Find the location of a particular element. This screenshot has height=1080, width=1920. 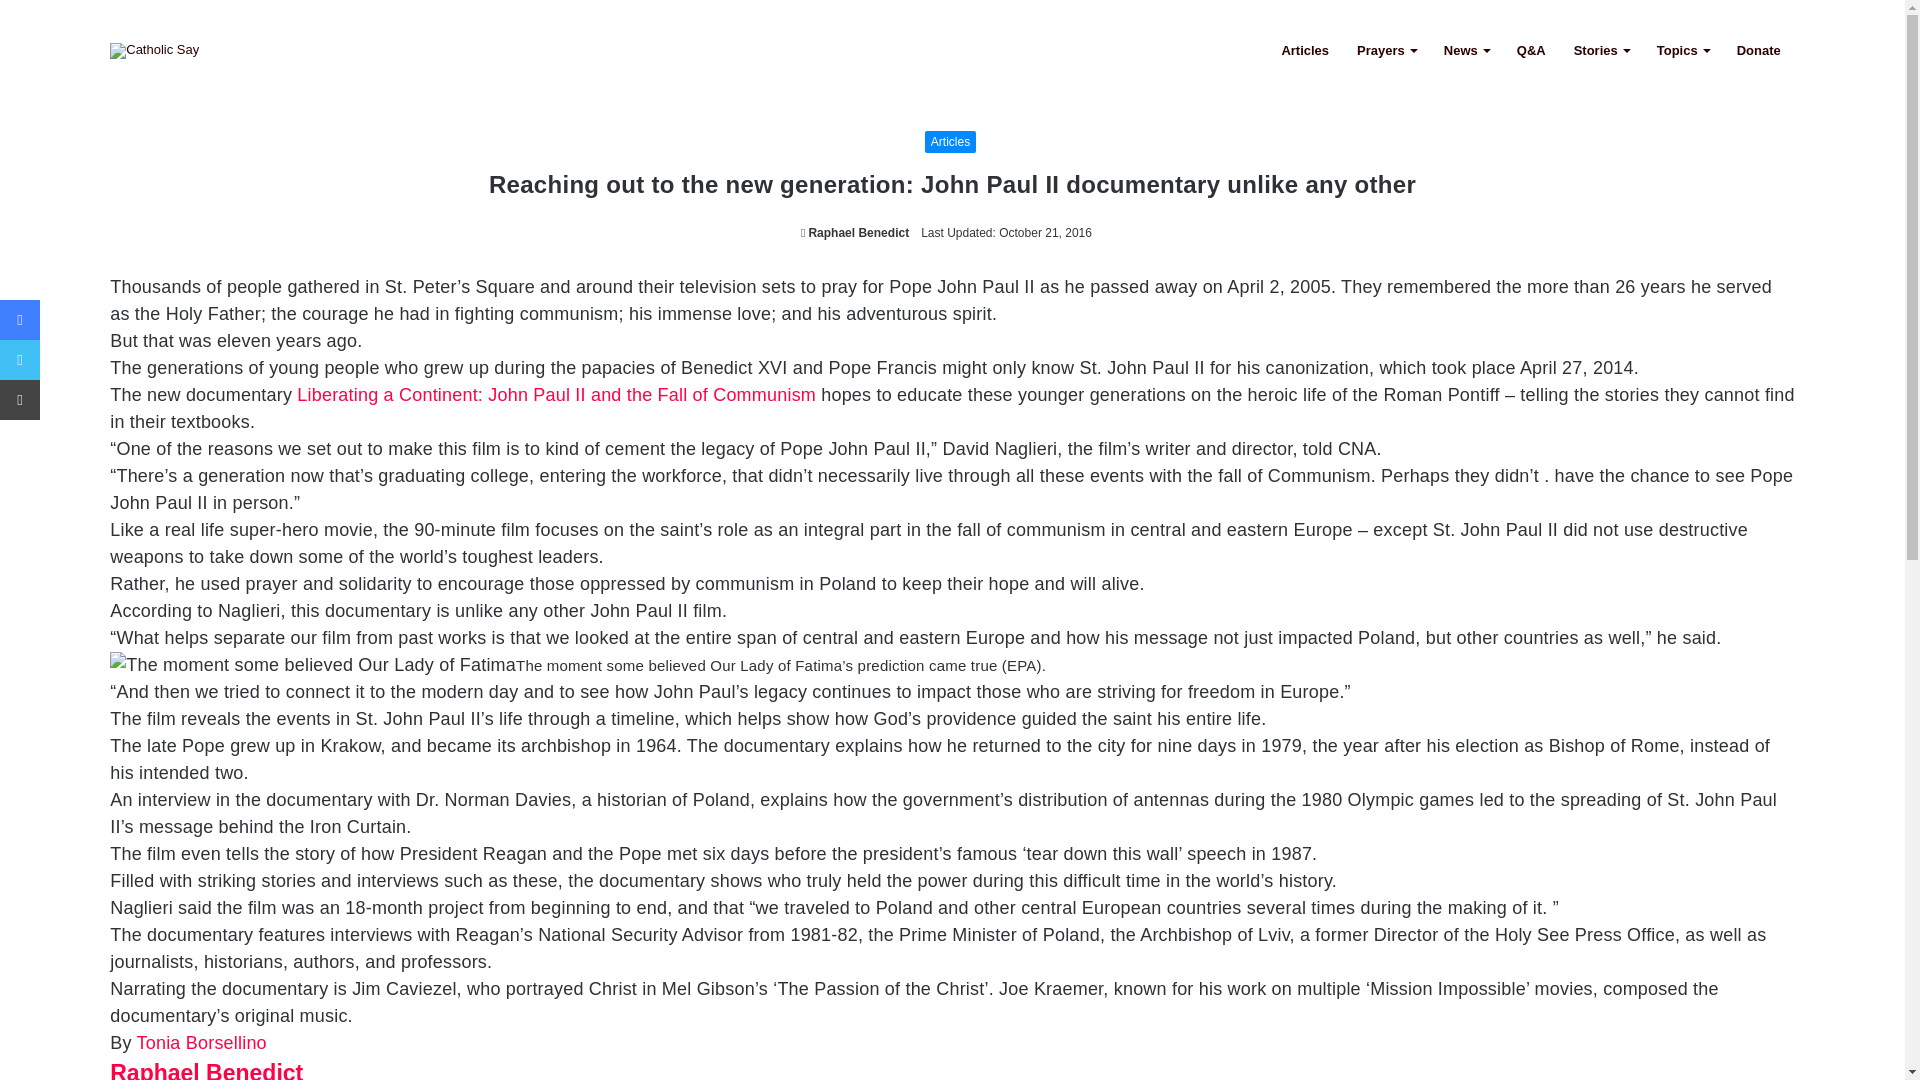

The moment some believed Our Lady of Fatima is located at coordinates (312, 666).